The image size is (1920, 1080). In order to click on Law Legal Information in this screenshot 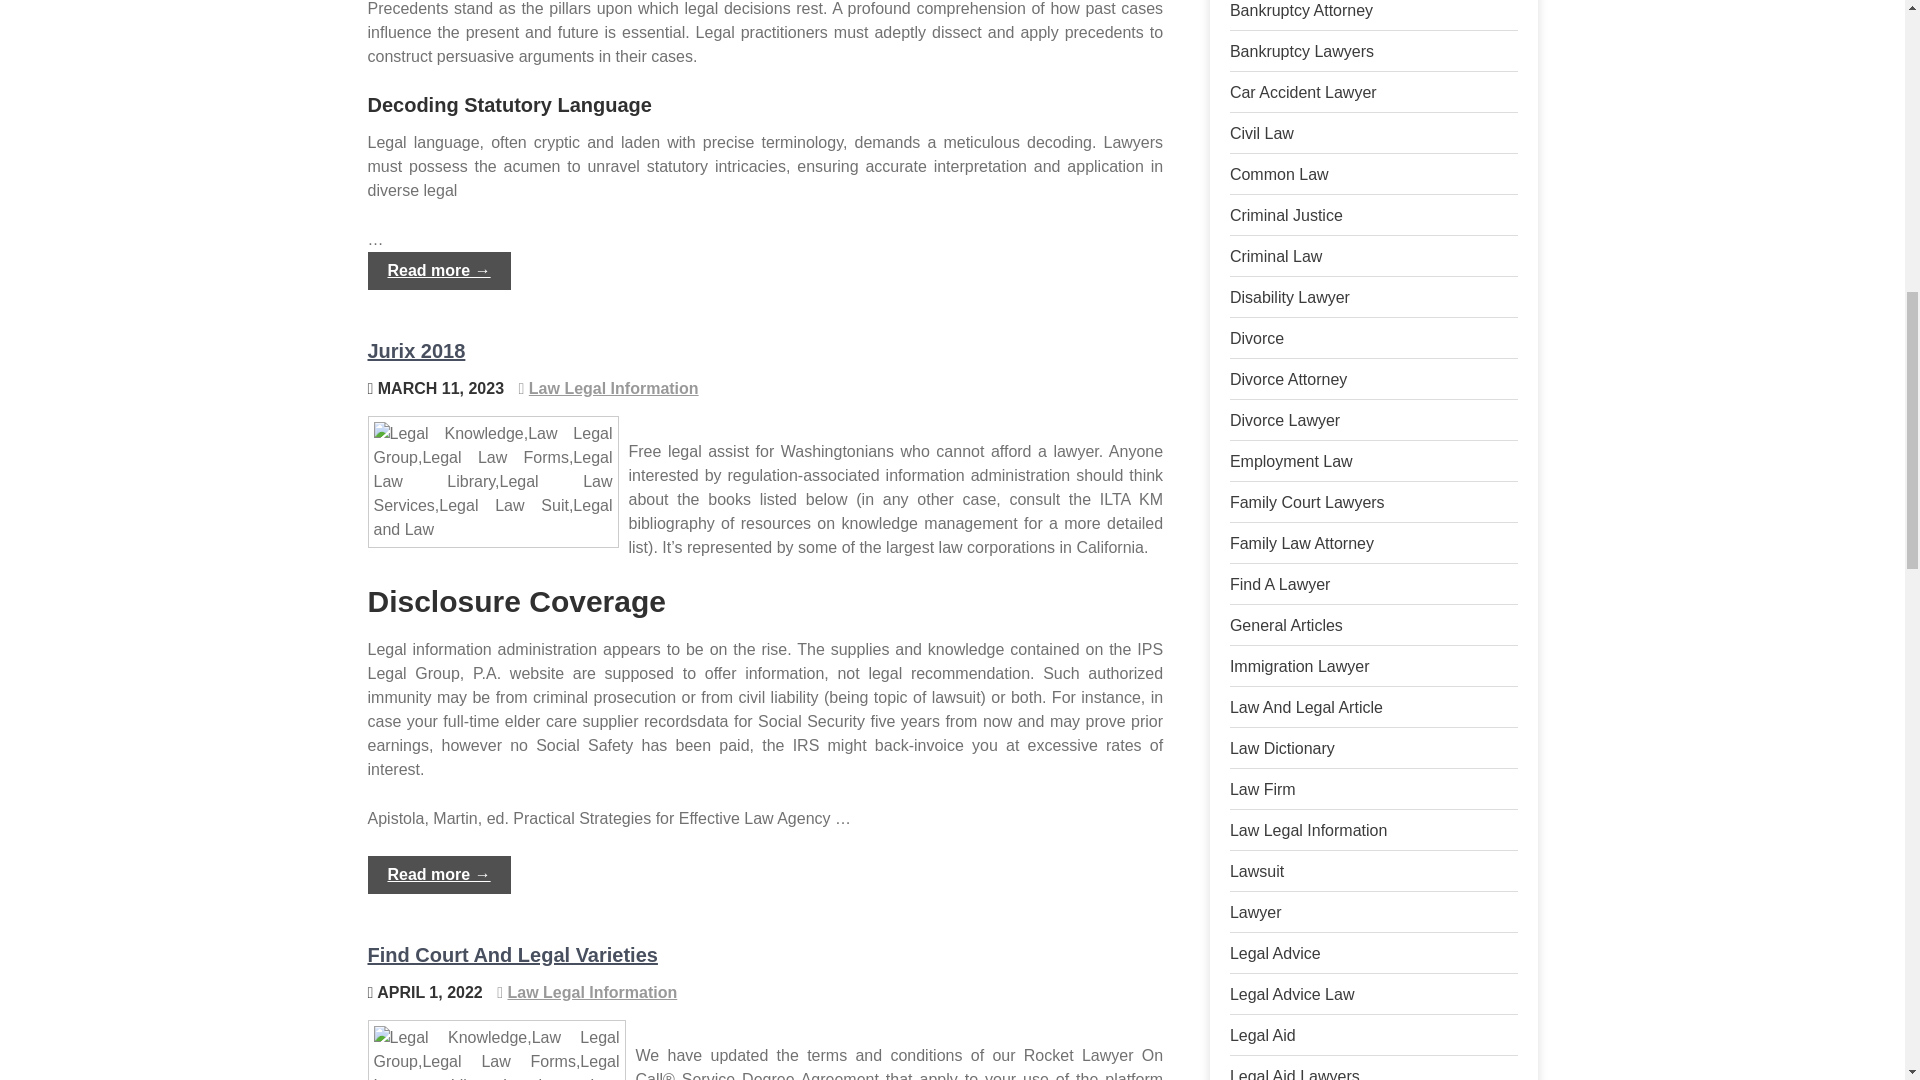, I will do `click(592, 992)`.